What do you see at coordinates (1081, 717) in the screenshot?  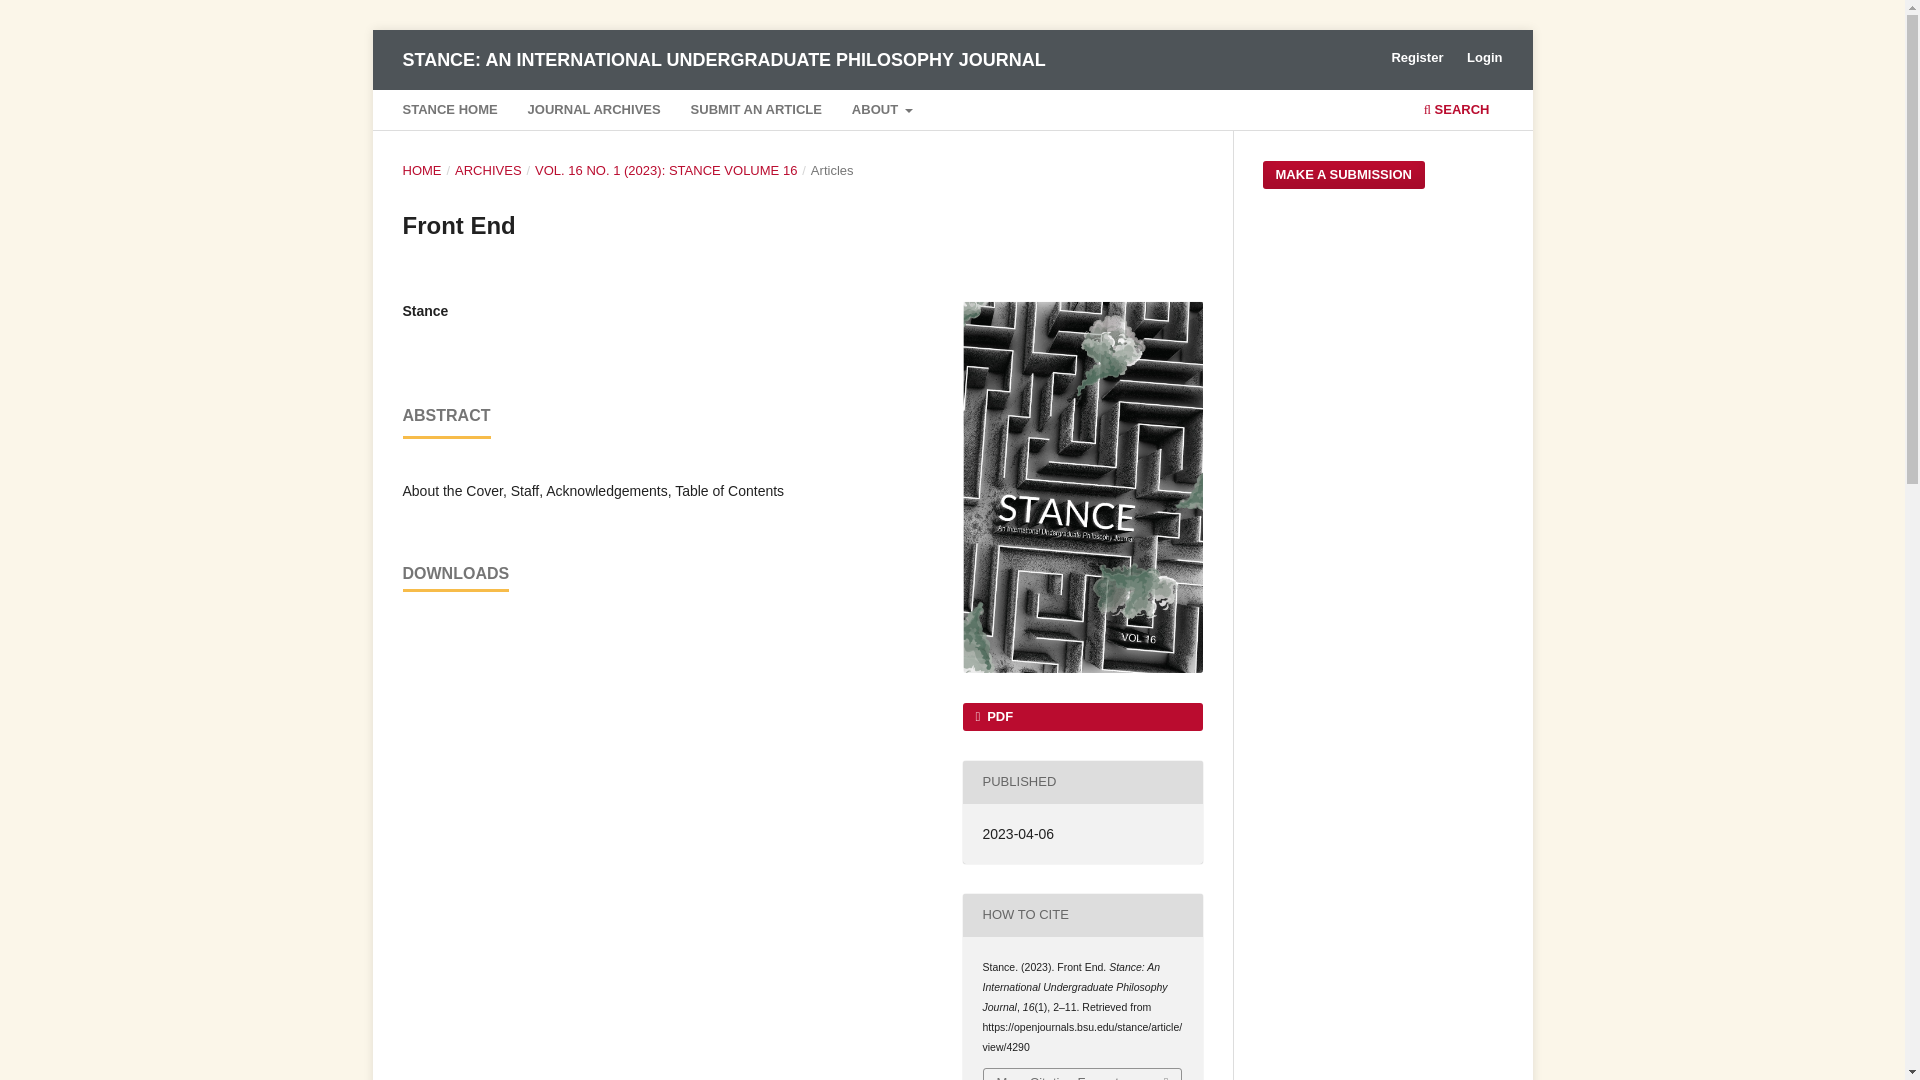 I see `PDF` at bounding box center [1081, 717].